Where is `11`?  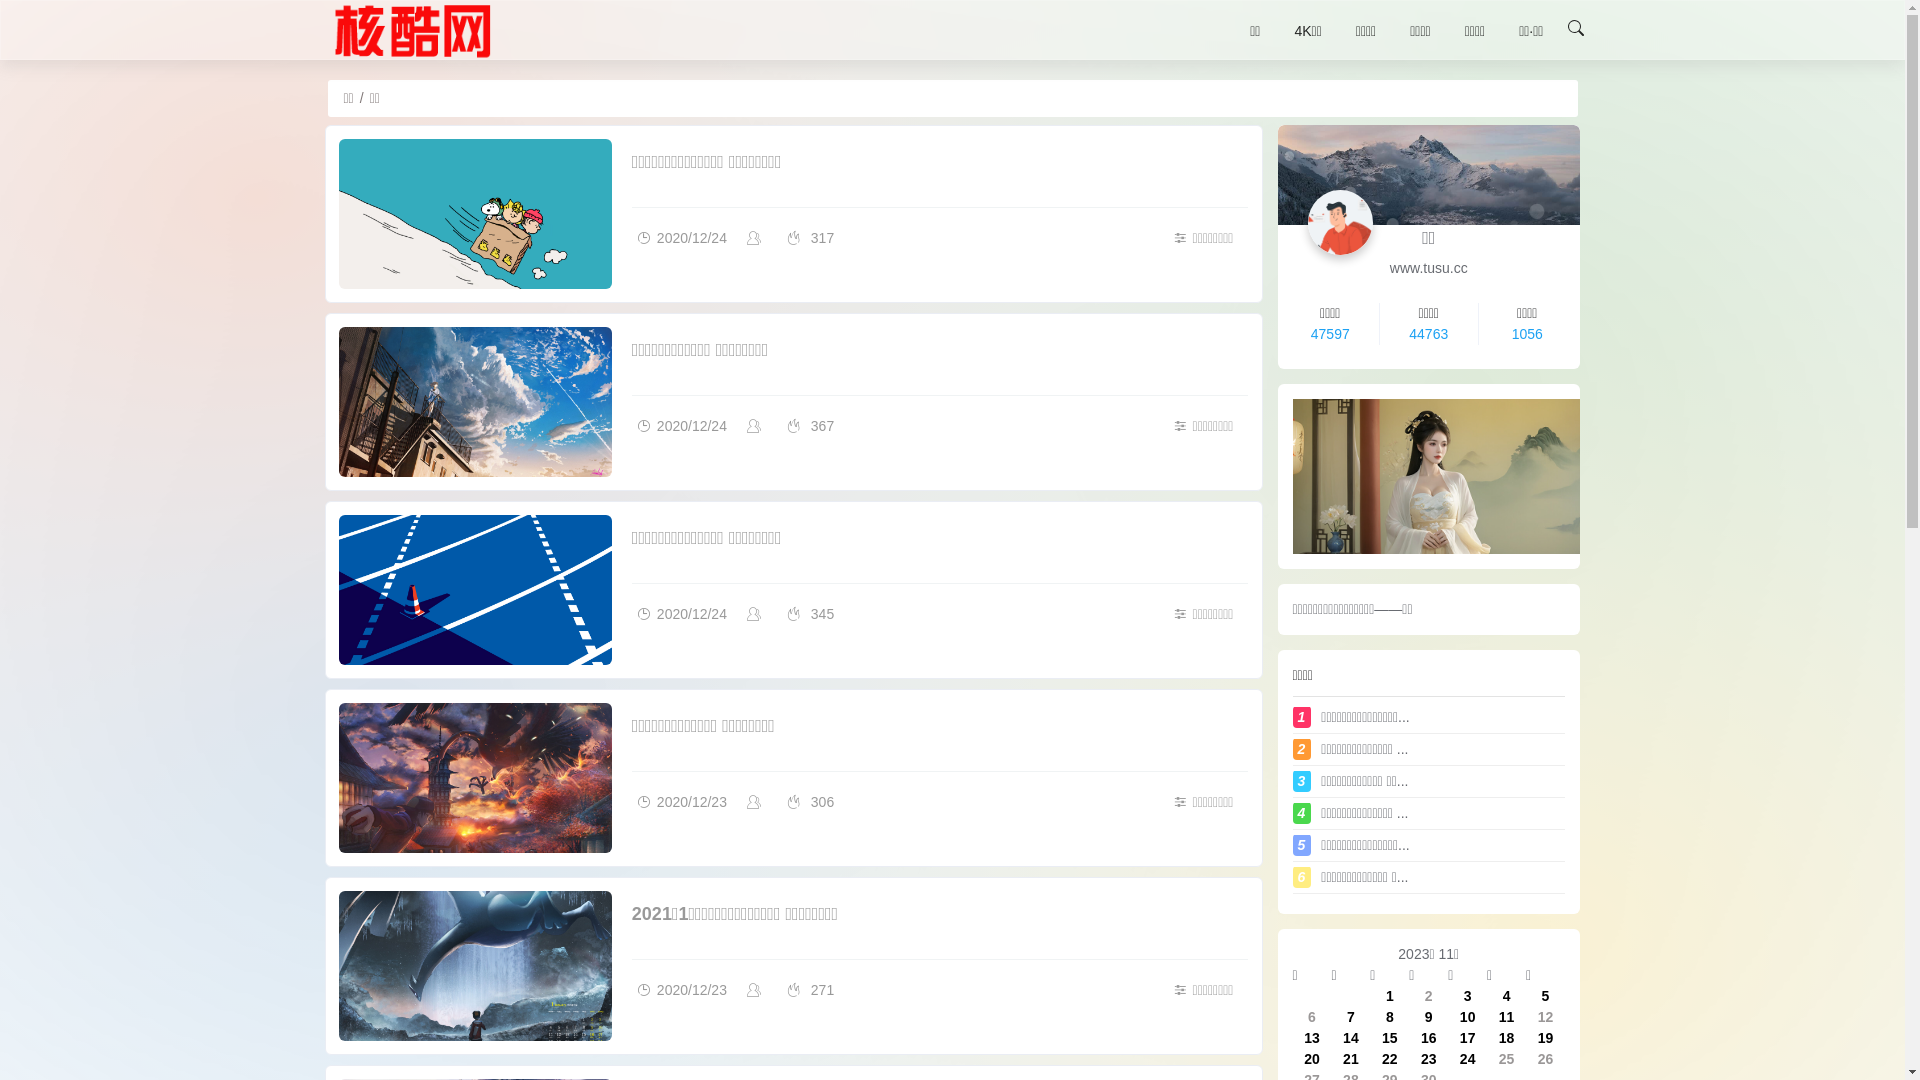
11 is located at coordinates (1507, 1016).